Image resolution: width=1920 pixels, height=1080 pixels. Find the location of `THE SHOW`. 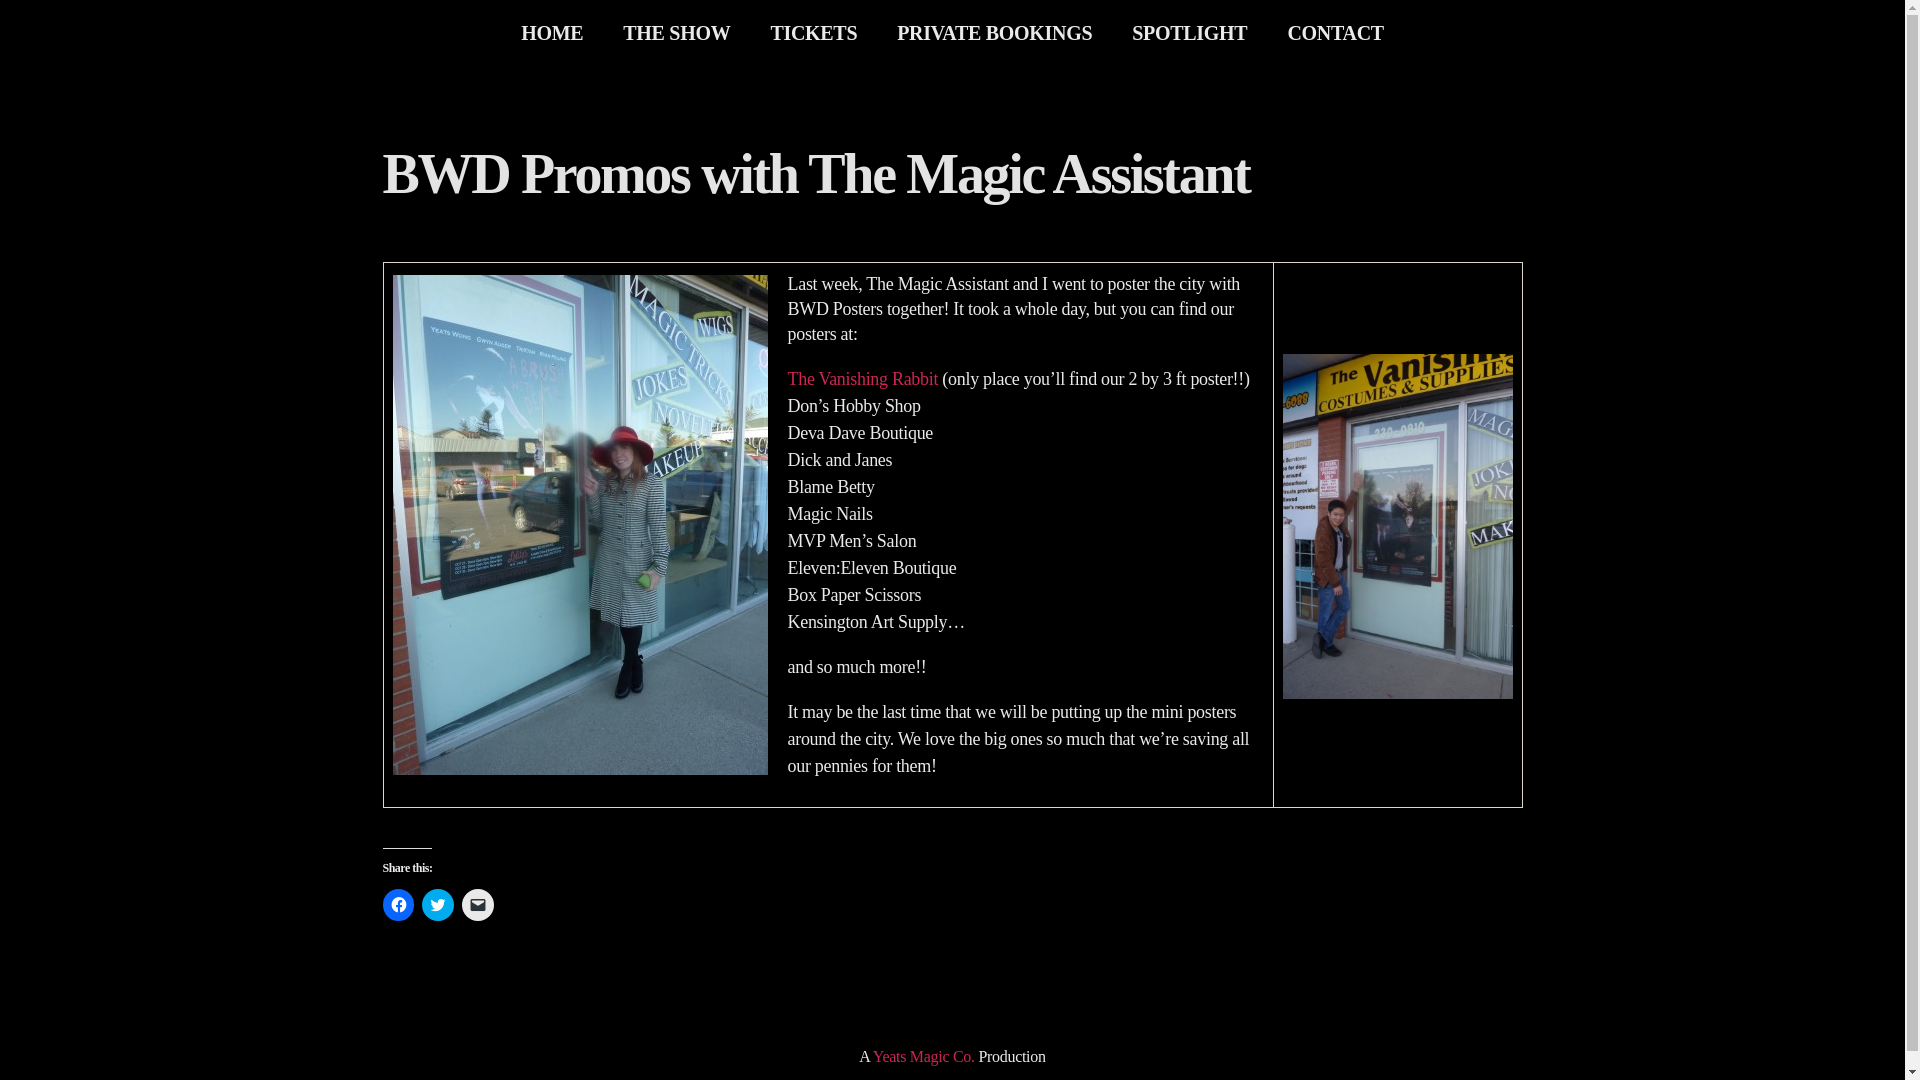

THE SHOW is located at coordinates (676, 32).